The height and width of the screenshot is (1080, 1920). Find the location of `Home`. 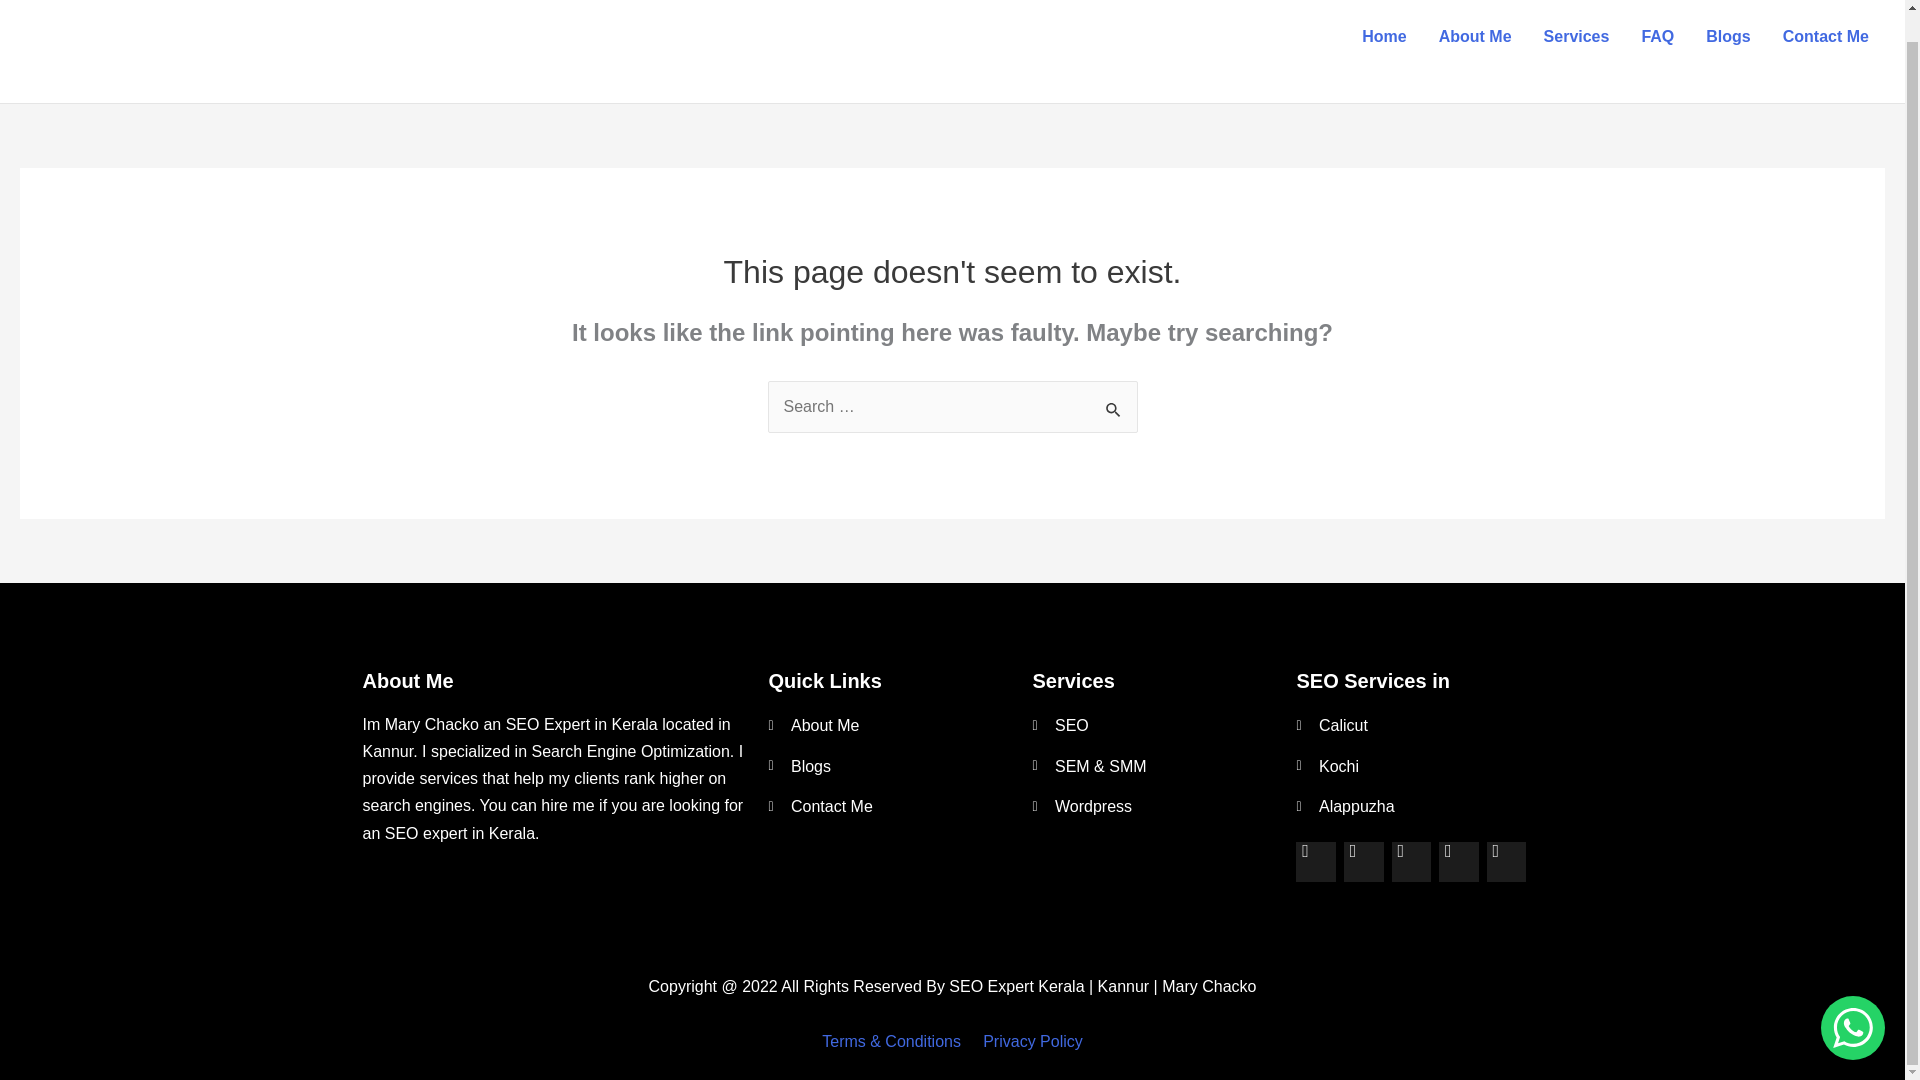

Home is located at coordinates (1384, 38).